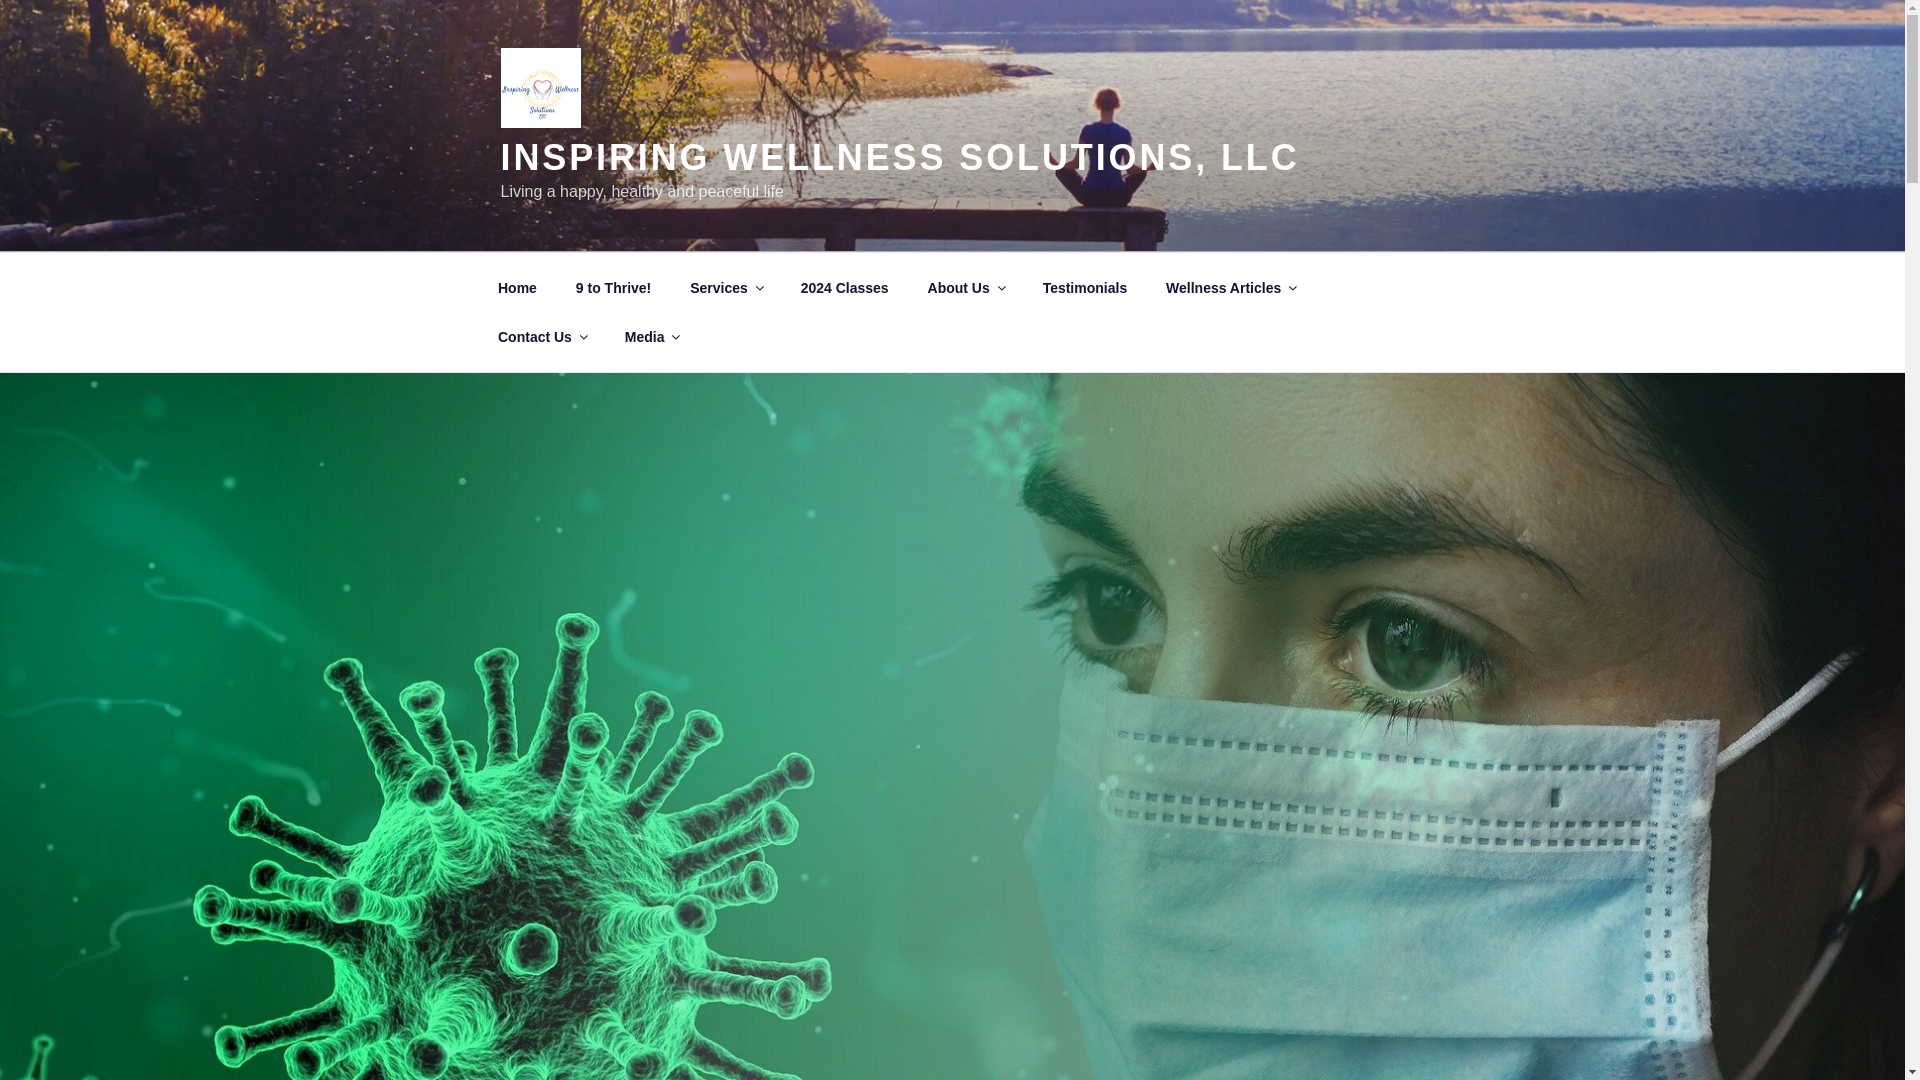  What do you see at coordinates (613, 288) in the screenshot?
I see `9 to Thrive!` at bounding box center [613, 288].